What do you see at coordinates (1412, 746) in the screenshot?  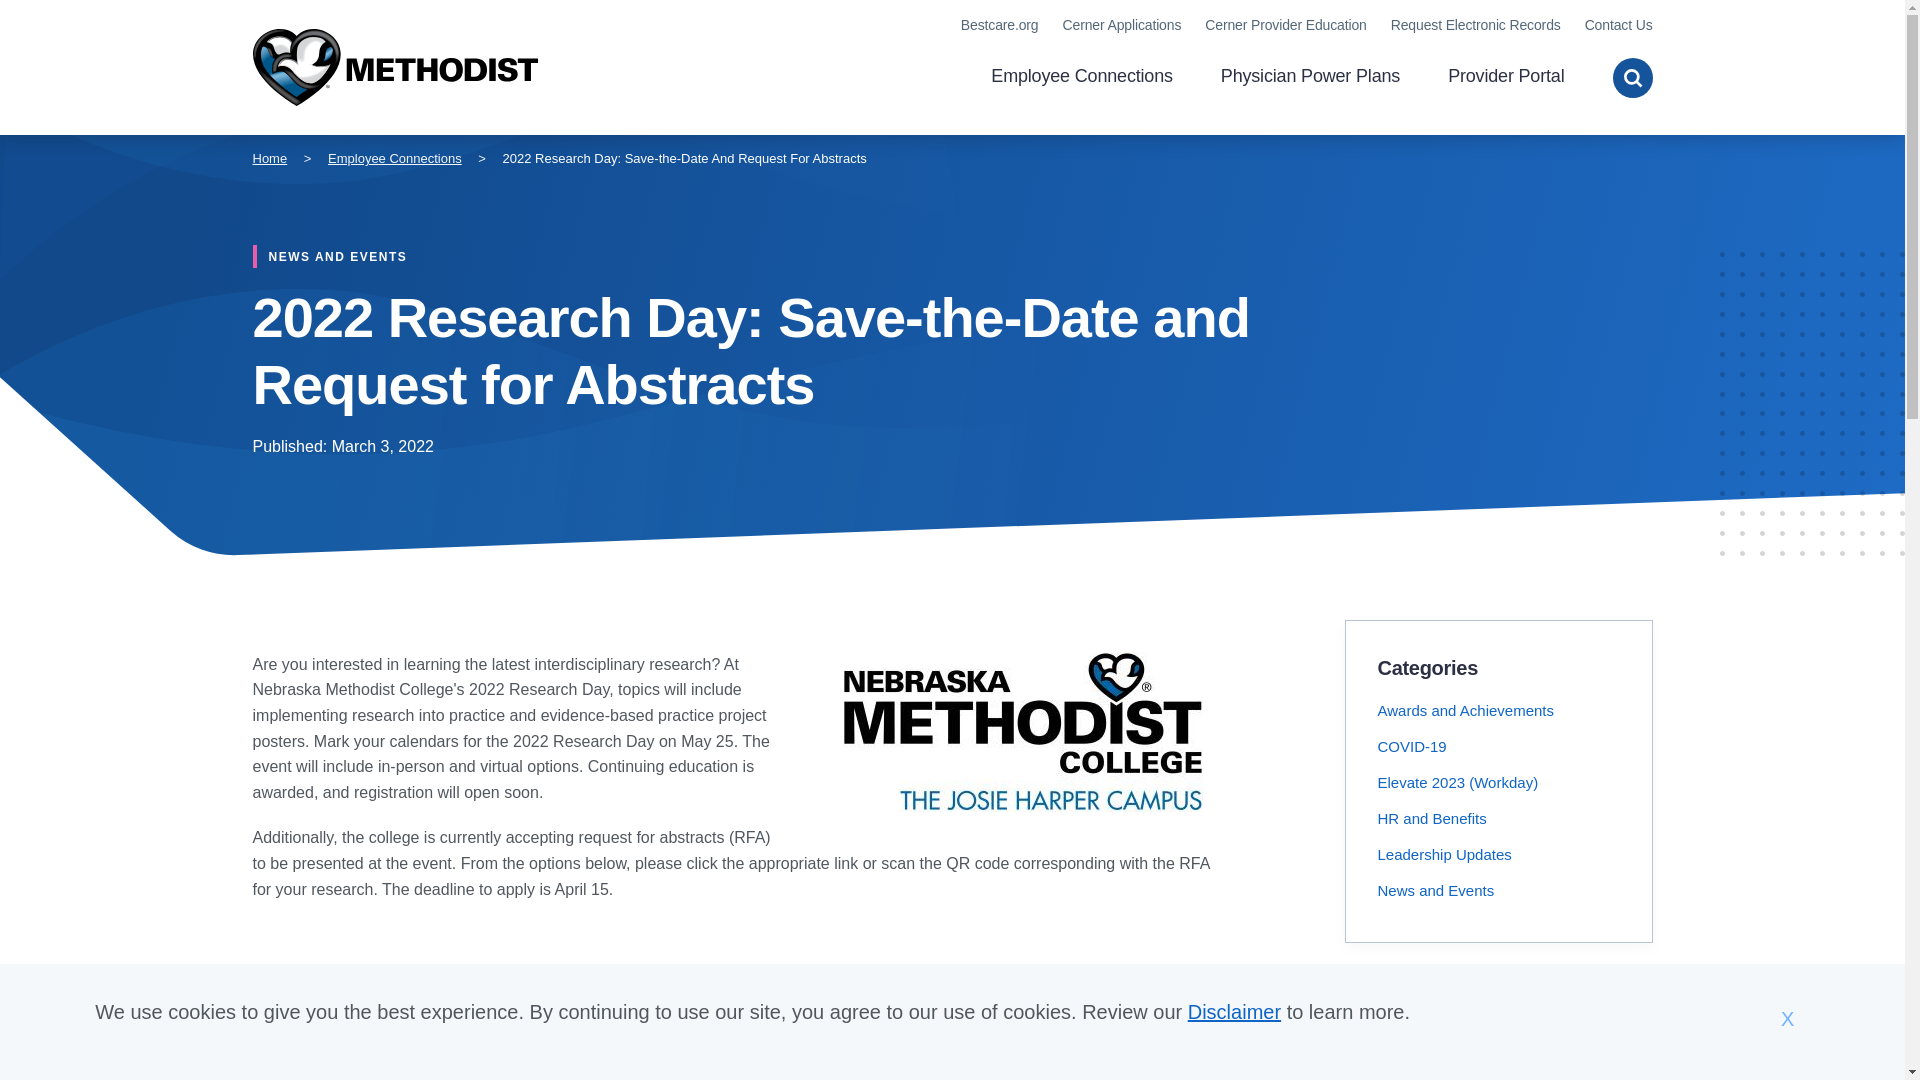 I see `COVID-19` at bounding box center [1412, 746].